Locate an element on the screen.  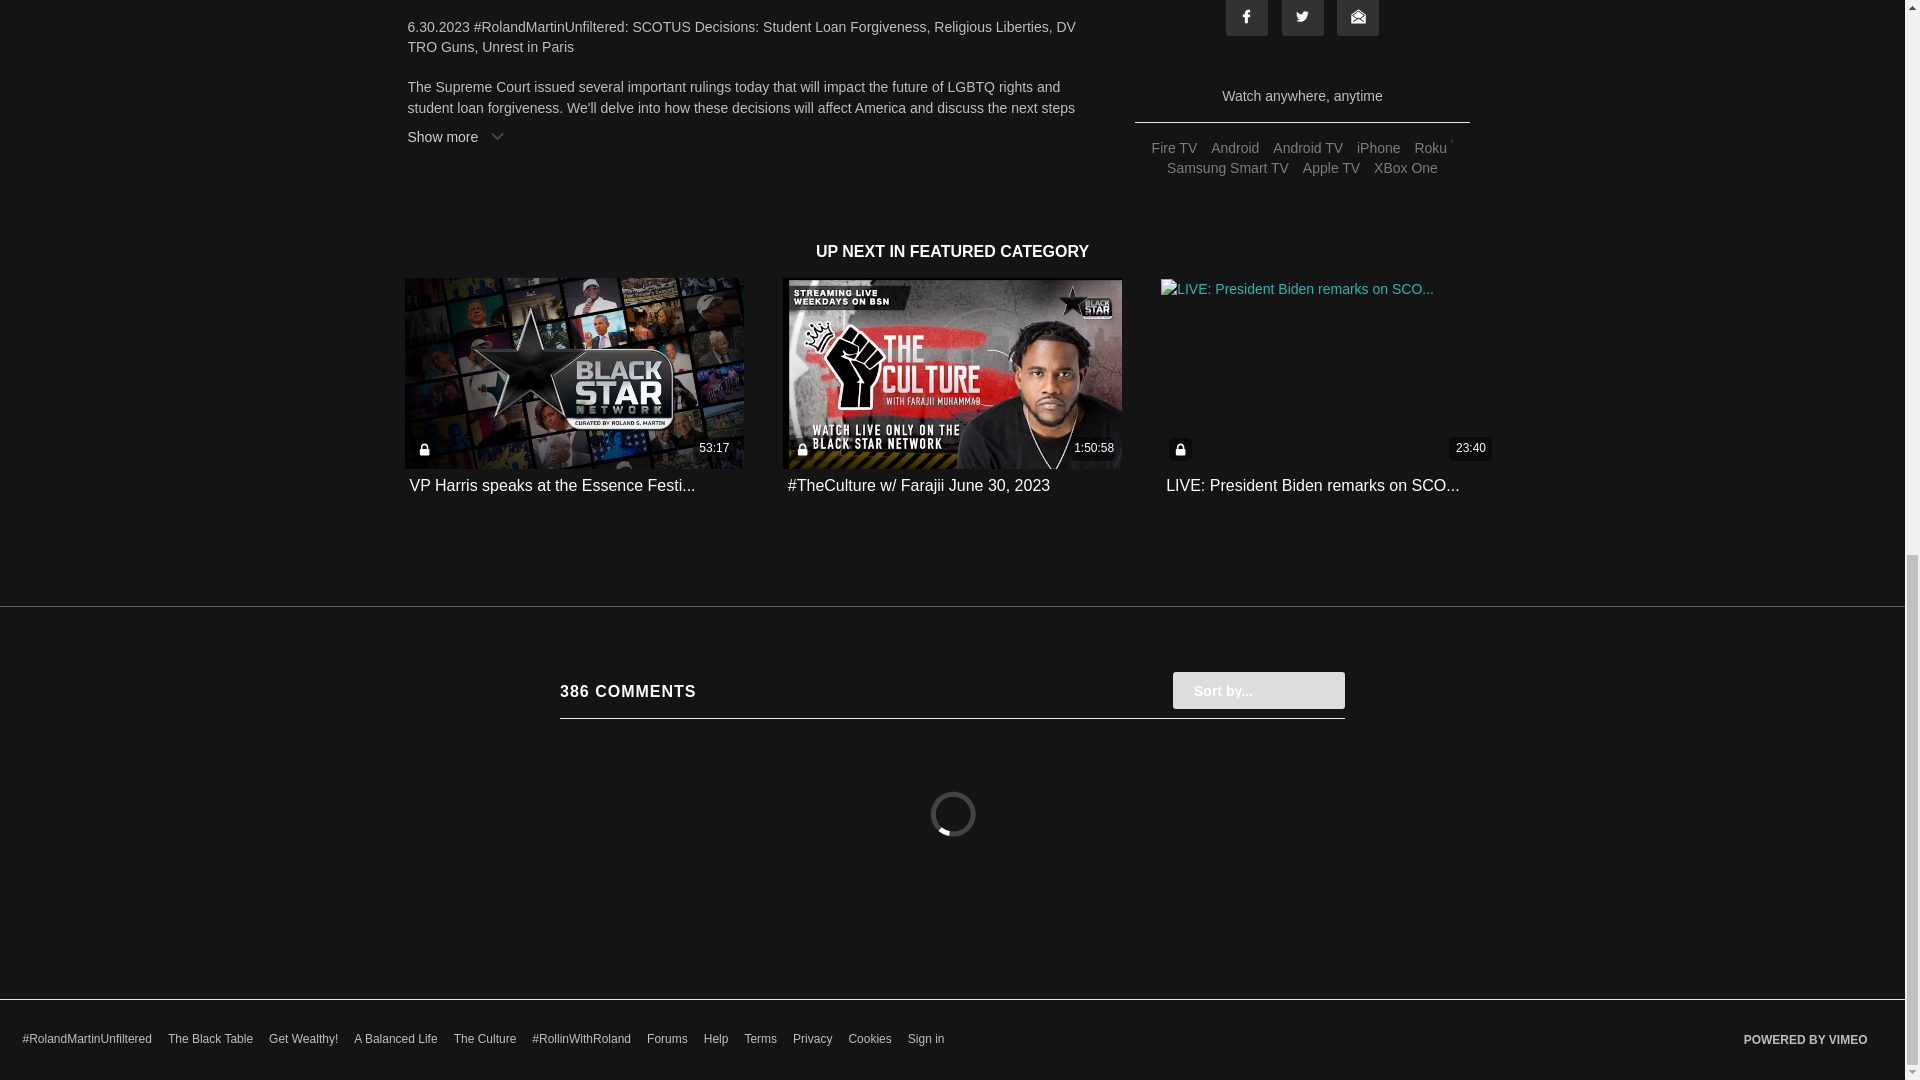
VP Harris speaks at the Essence Festi... is located at coordinates (552, 485).